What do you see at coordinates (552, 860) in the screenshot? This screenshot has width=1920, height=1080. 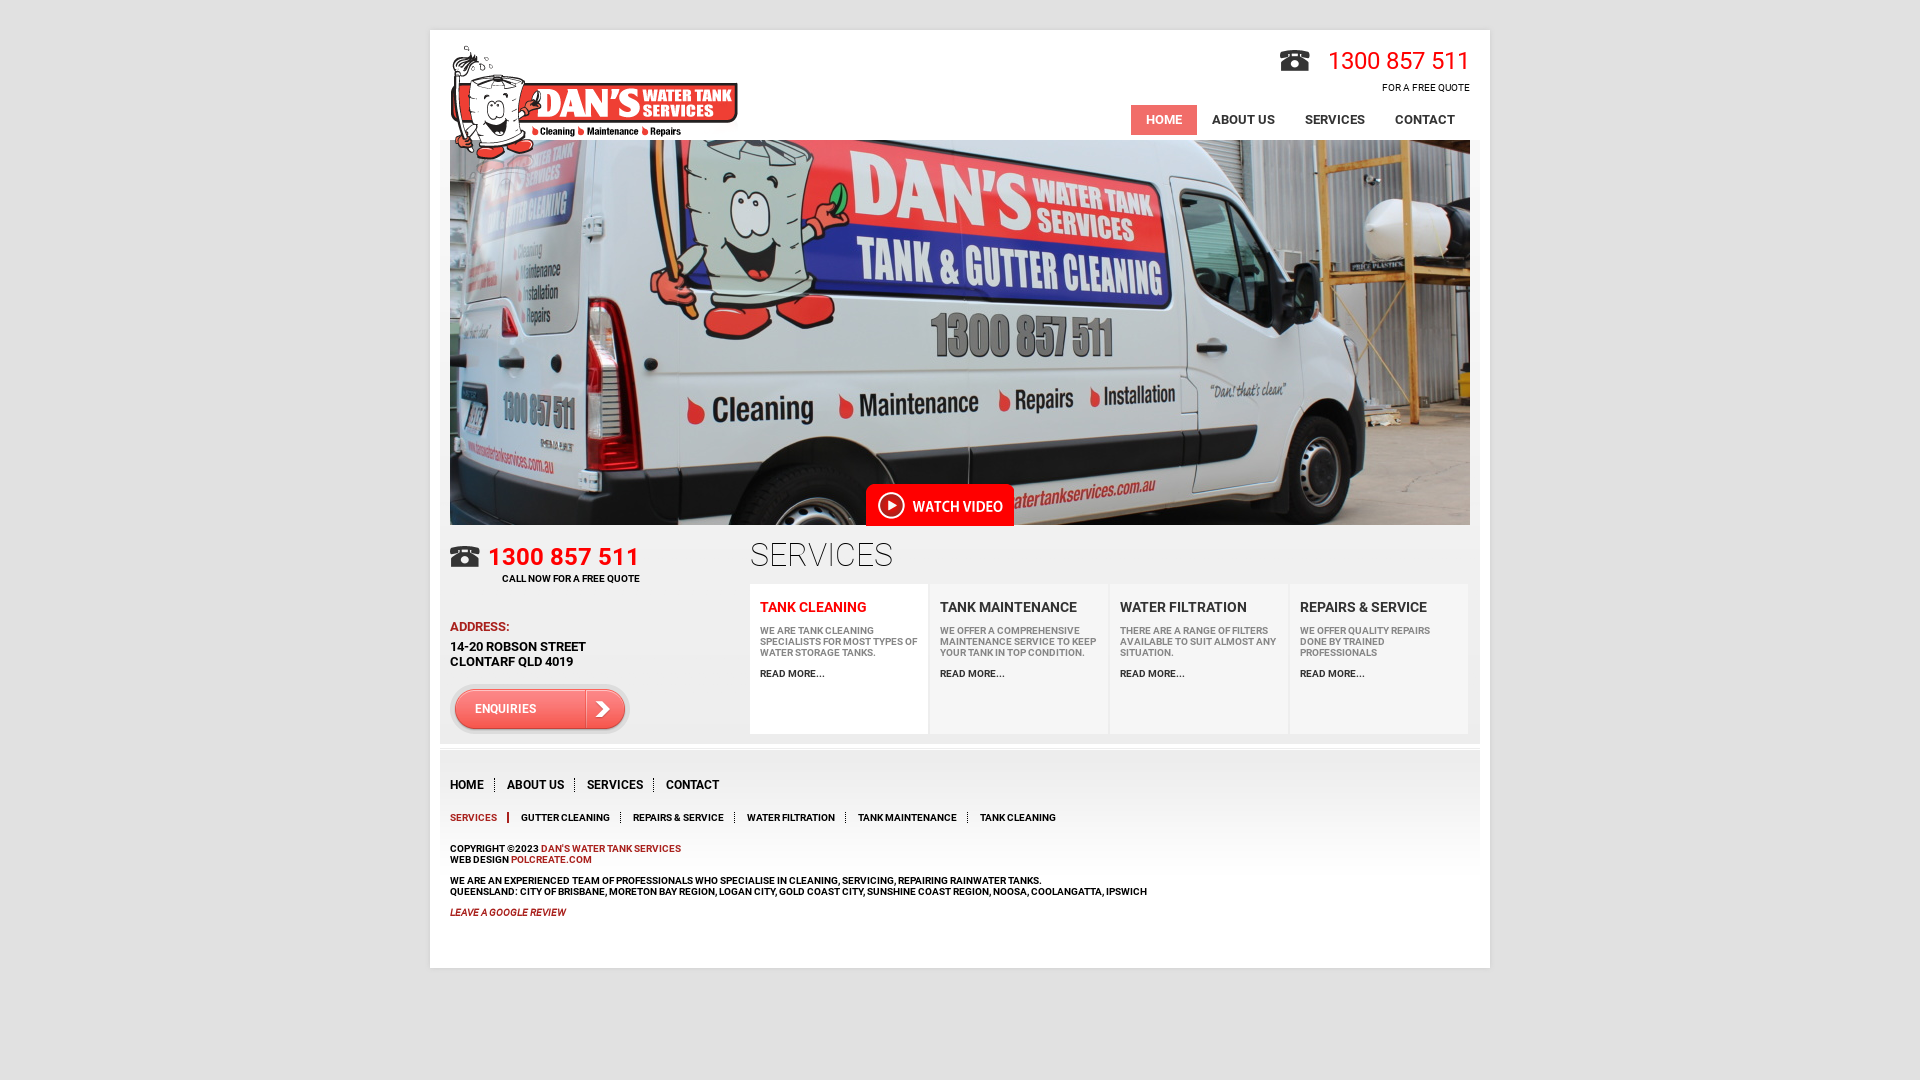 I see `POLCREATE.COM` at bounding box center [552, 860].